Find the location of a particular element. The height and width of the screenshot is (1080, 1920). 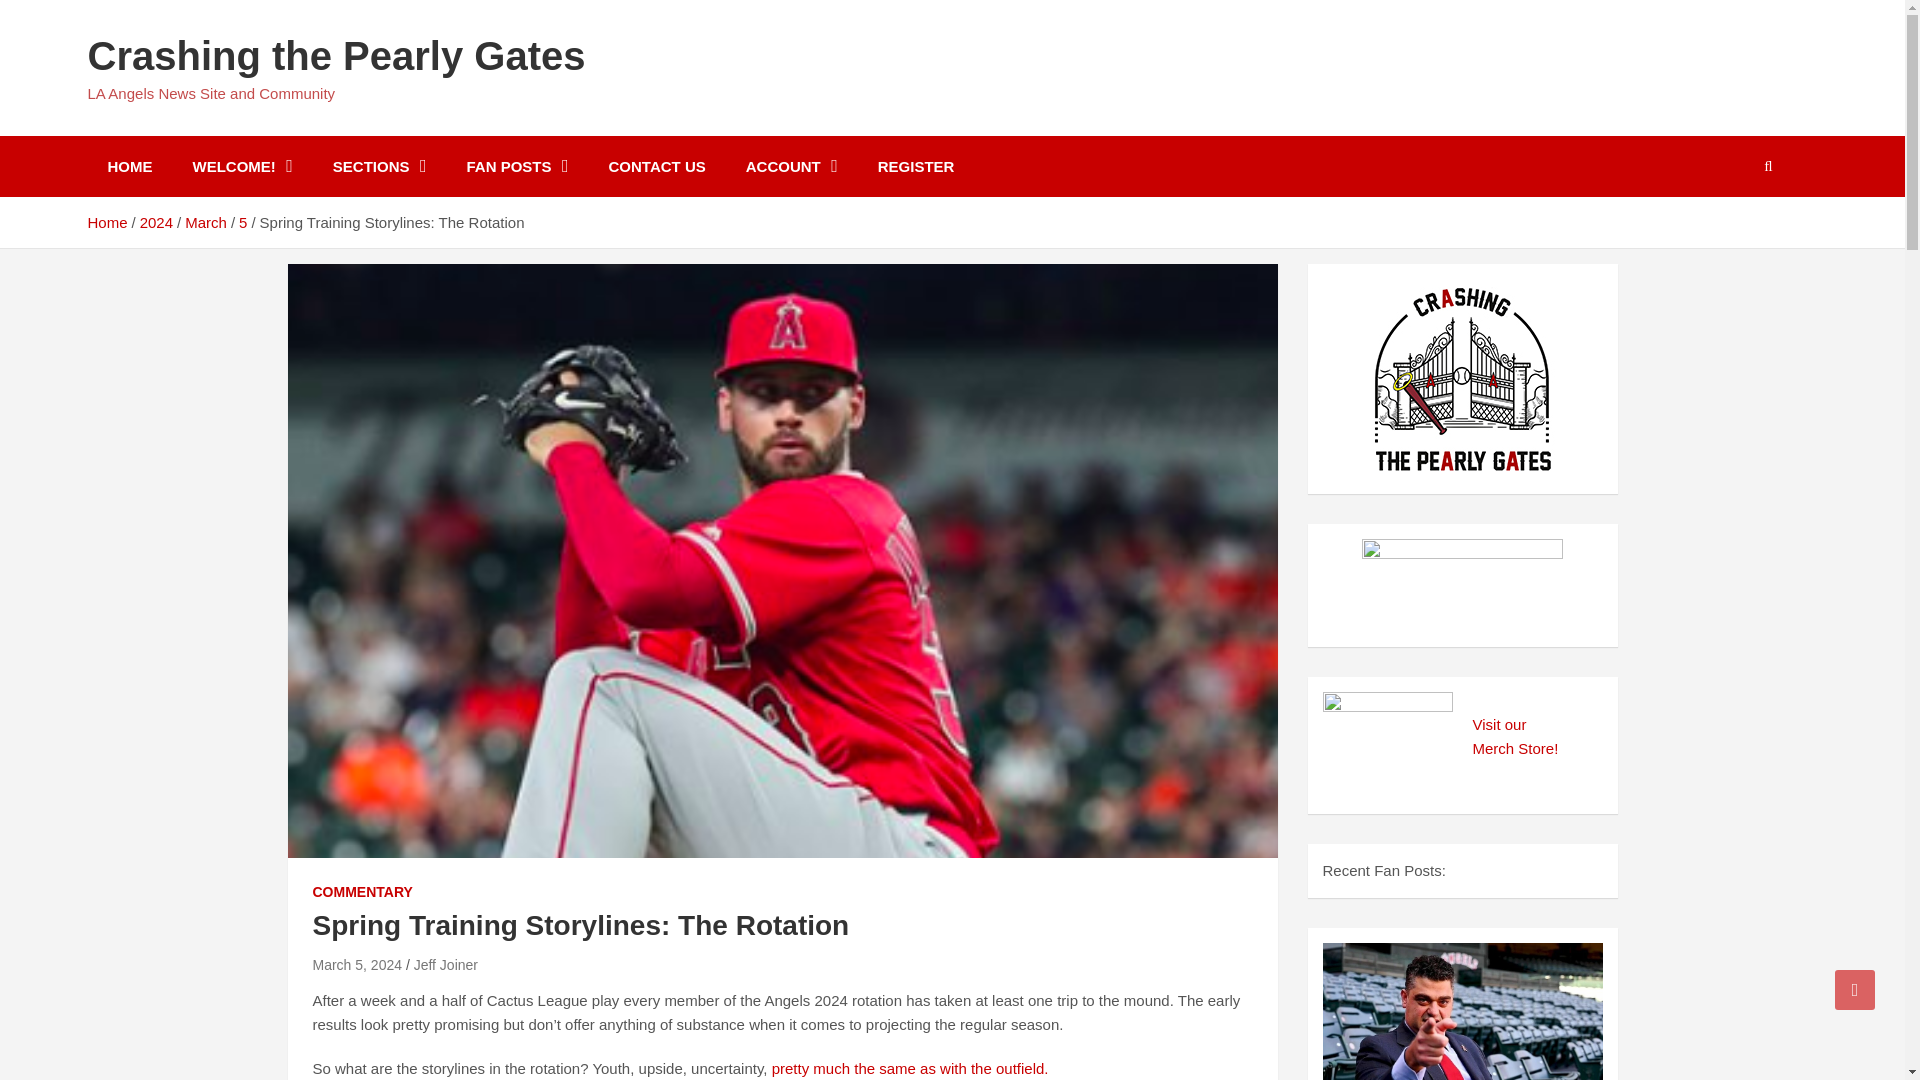

March is located at coordinates (205, 222).